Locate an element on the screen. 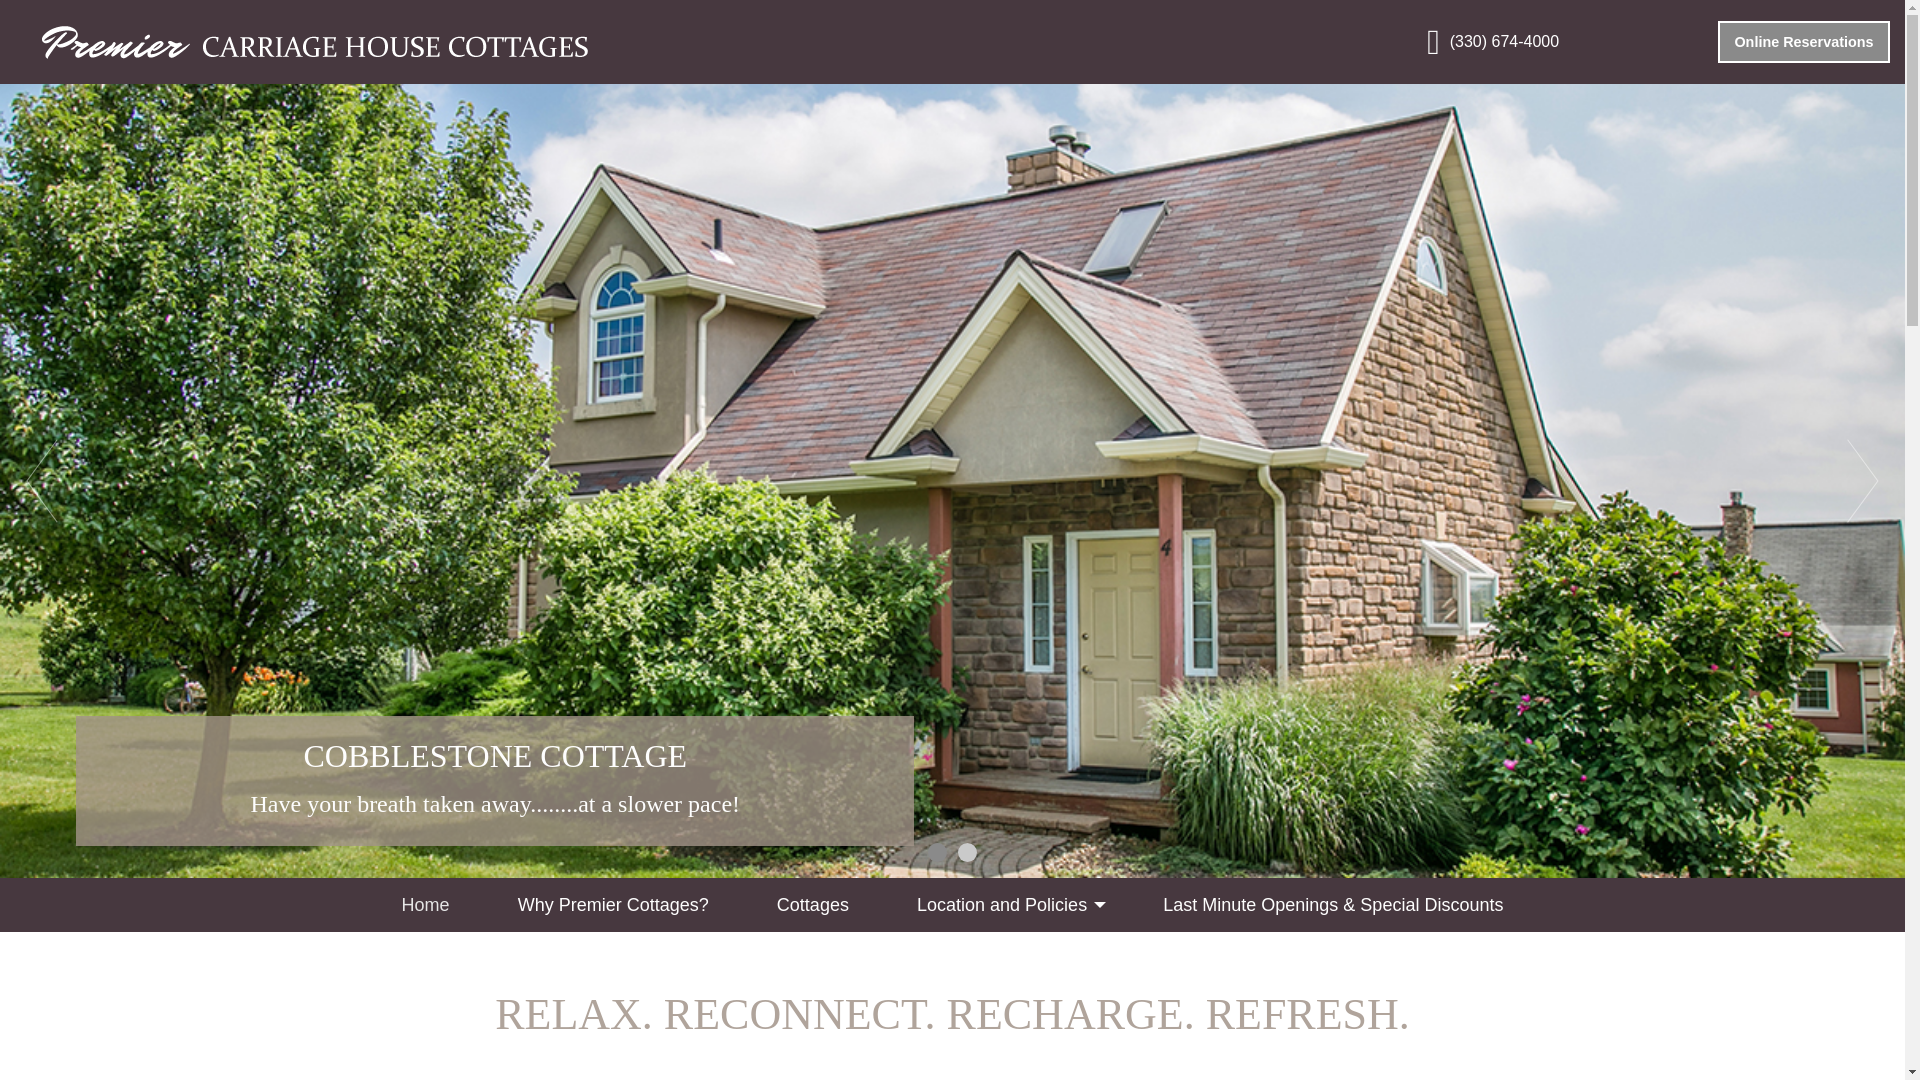 This screenshot has height=1080, width=1920. Online Reservations is located at coordinates (1804, 42).